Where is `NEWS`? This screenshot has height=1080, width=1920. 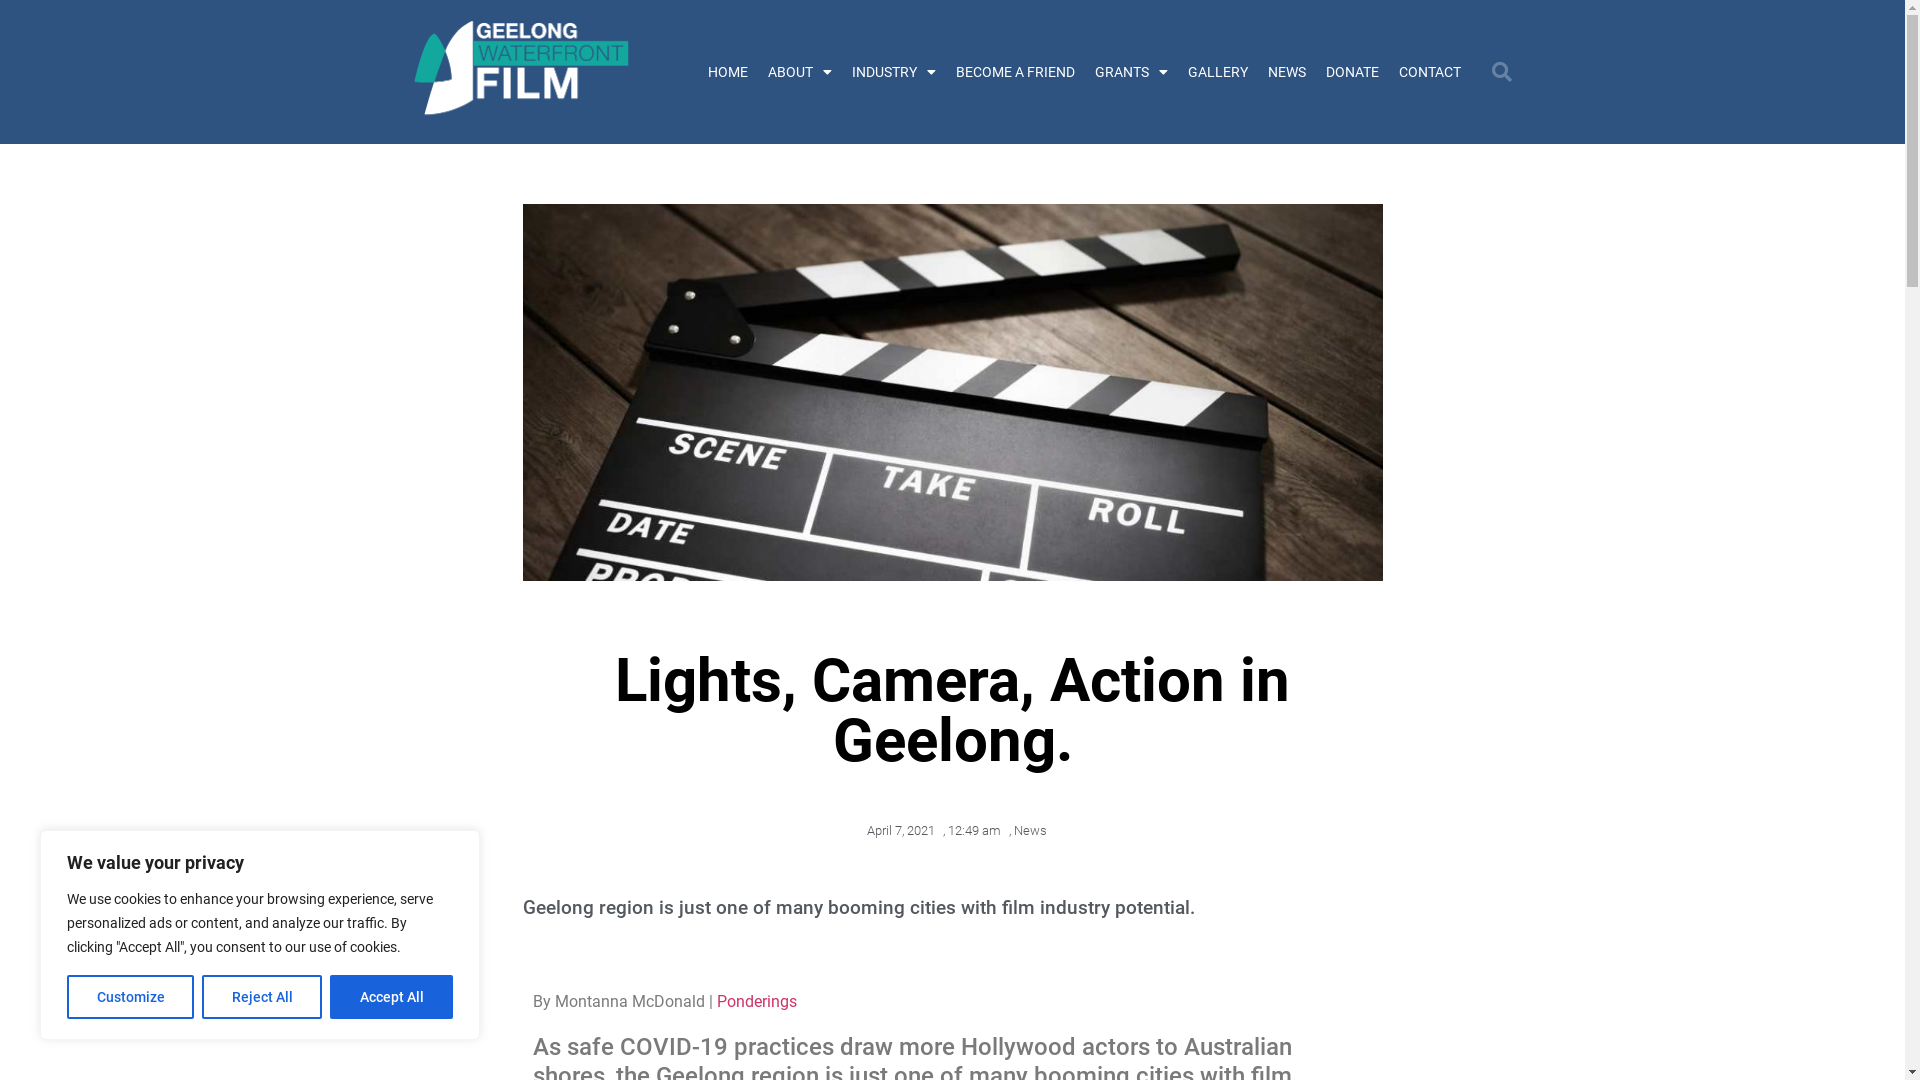
NEWS is located at coordinates (1287, 72).